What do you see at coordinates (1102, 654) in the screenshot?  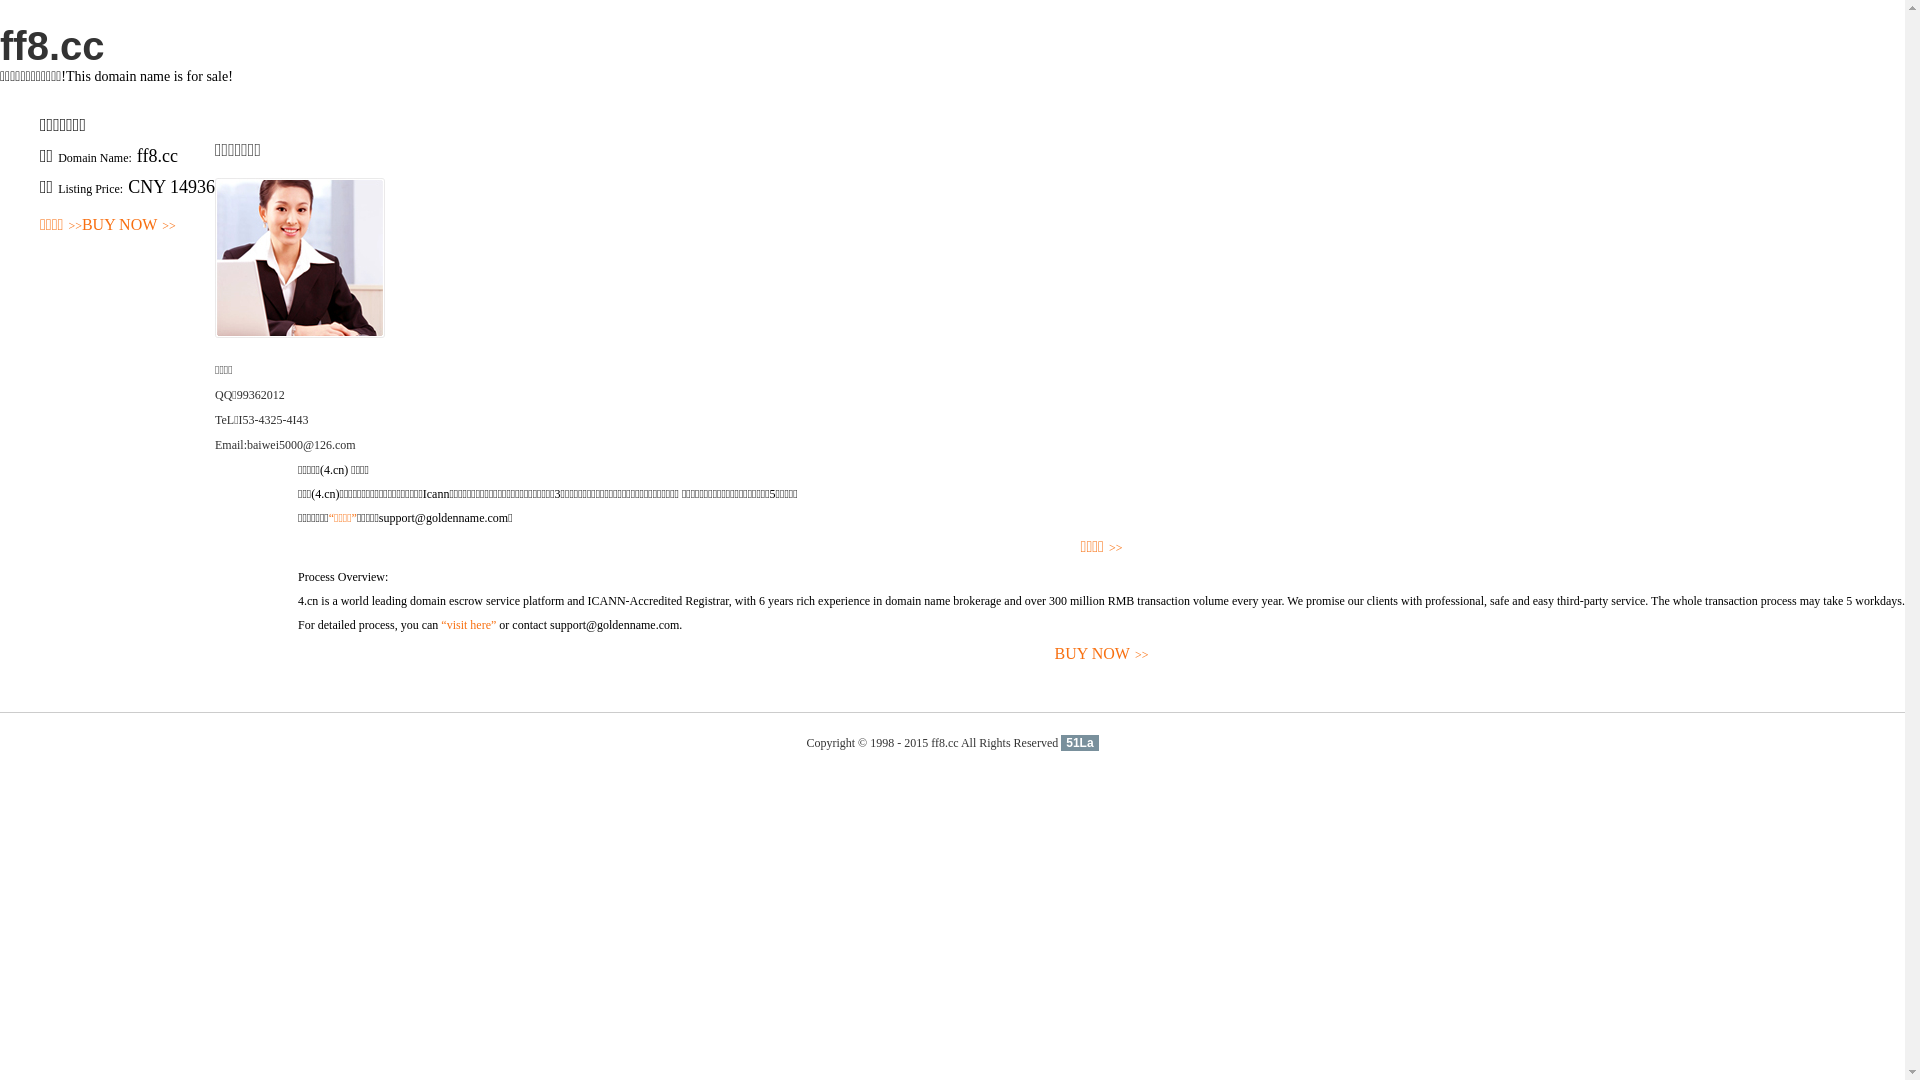 I see `BUY NOW>>` at bounding box center [1102, 654].